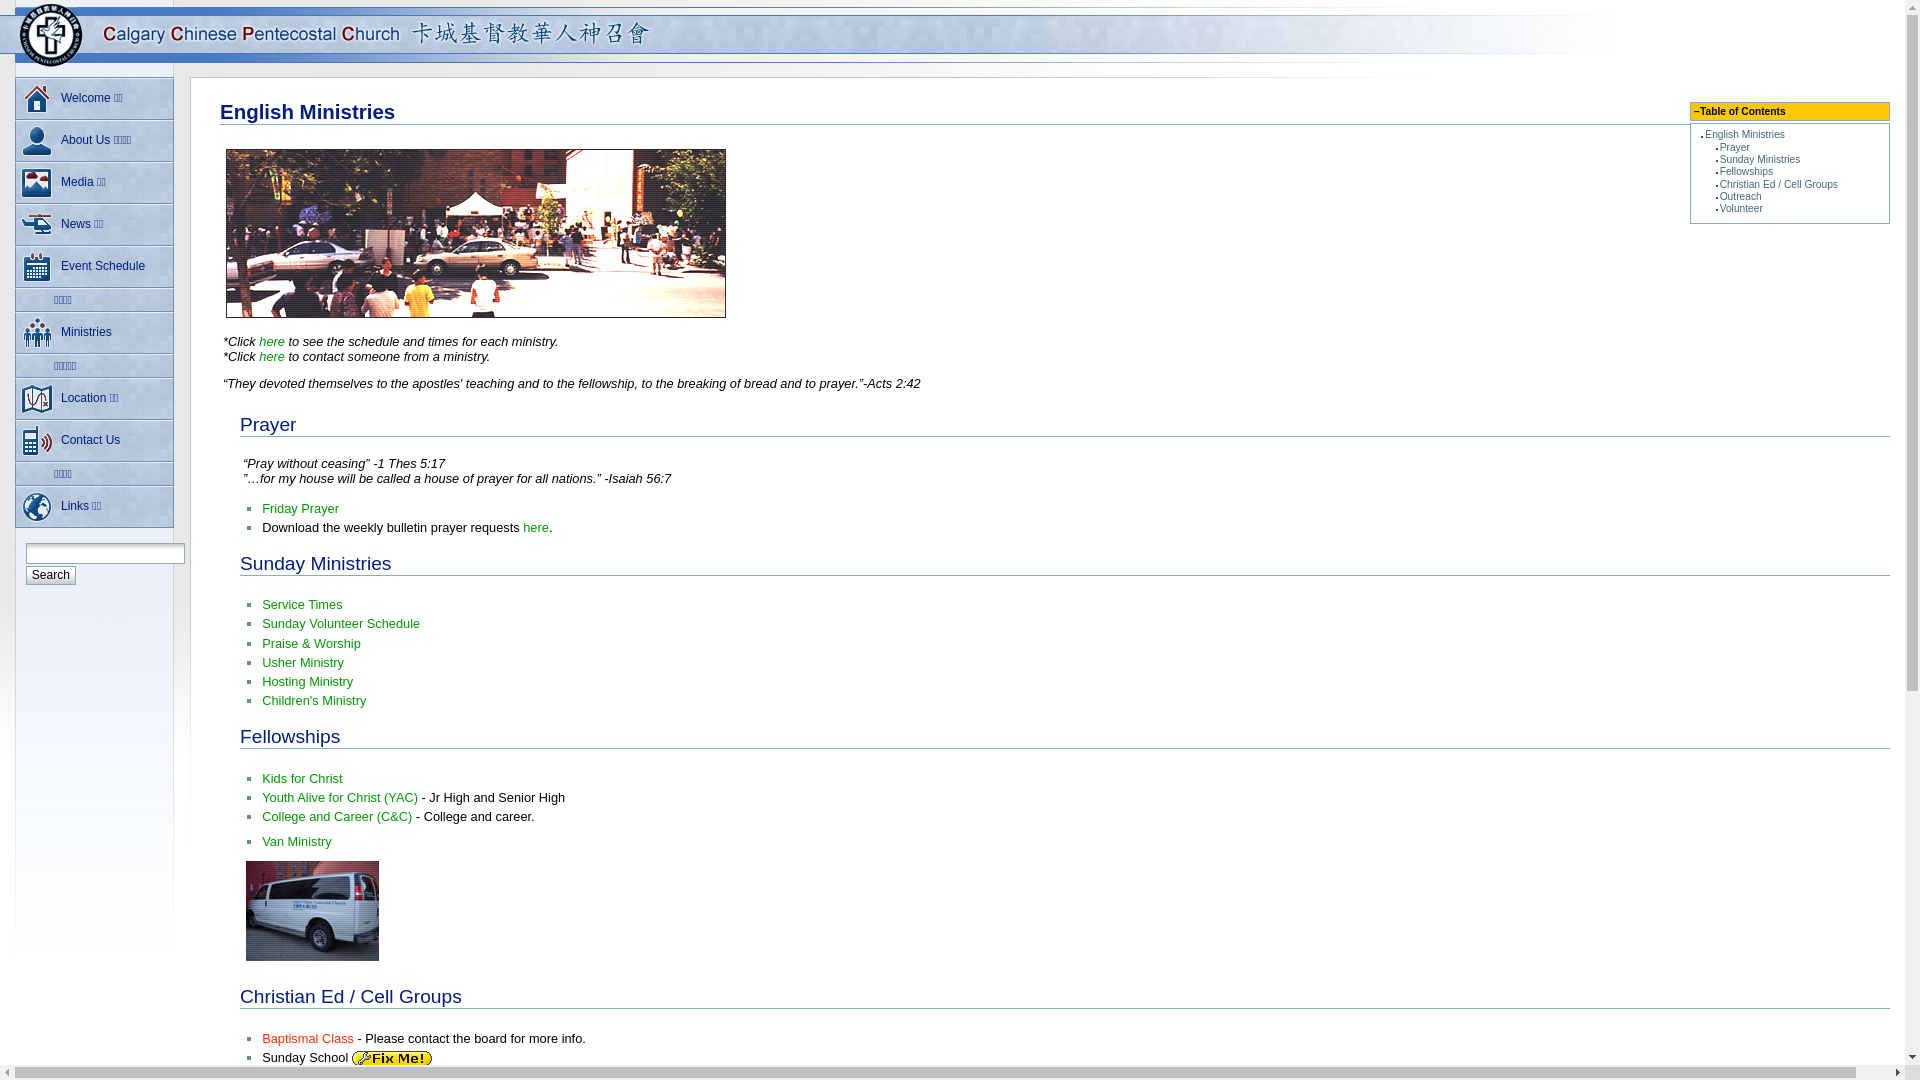 This screenshot has width=1920, height=1080. Describe the element at coordinates (272, 356) in the screenshot. I see `here` at that location.